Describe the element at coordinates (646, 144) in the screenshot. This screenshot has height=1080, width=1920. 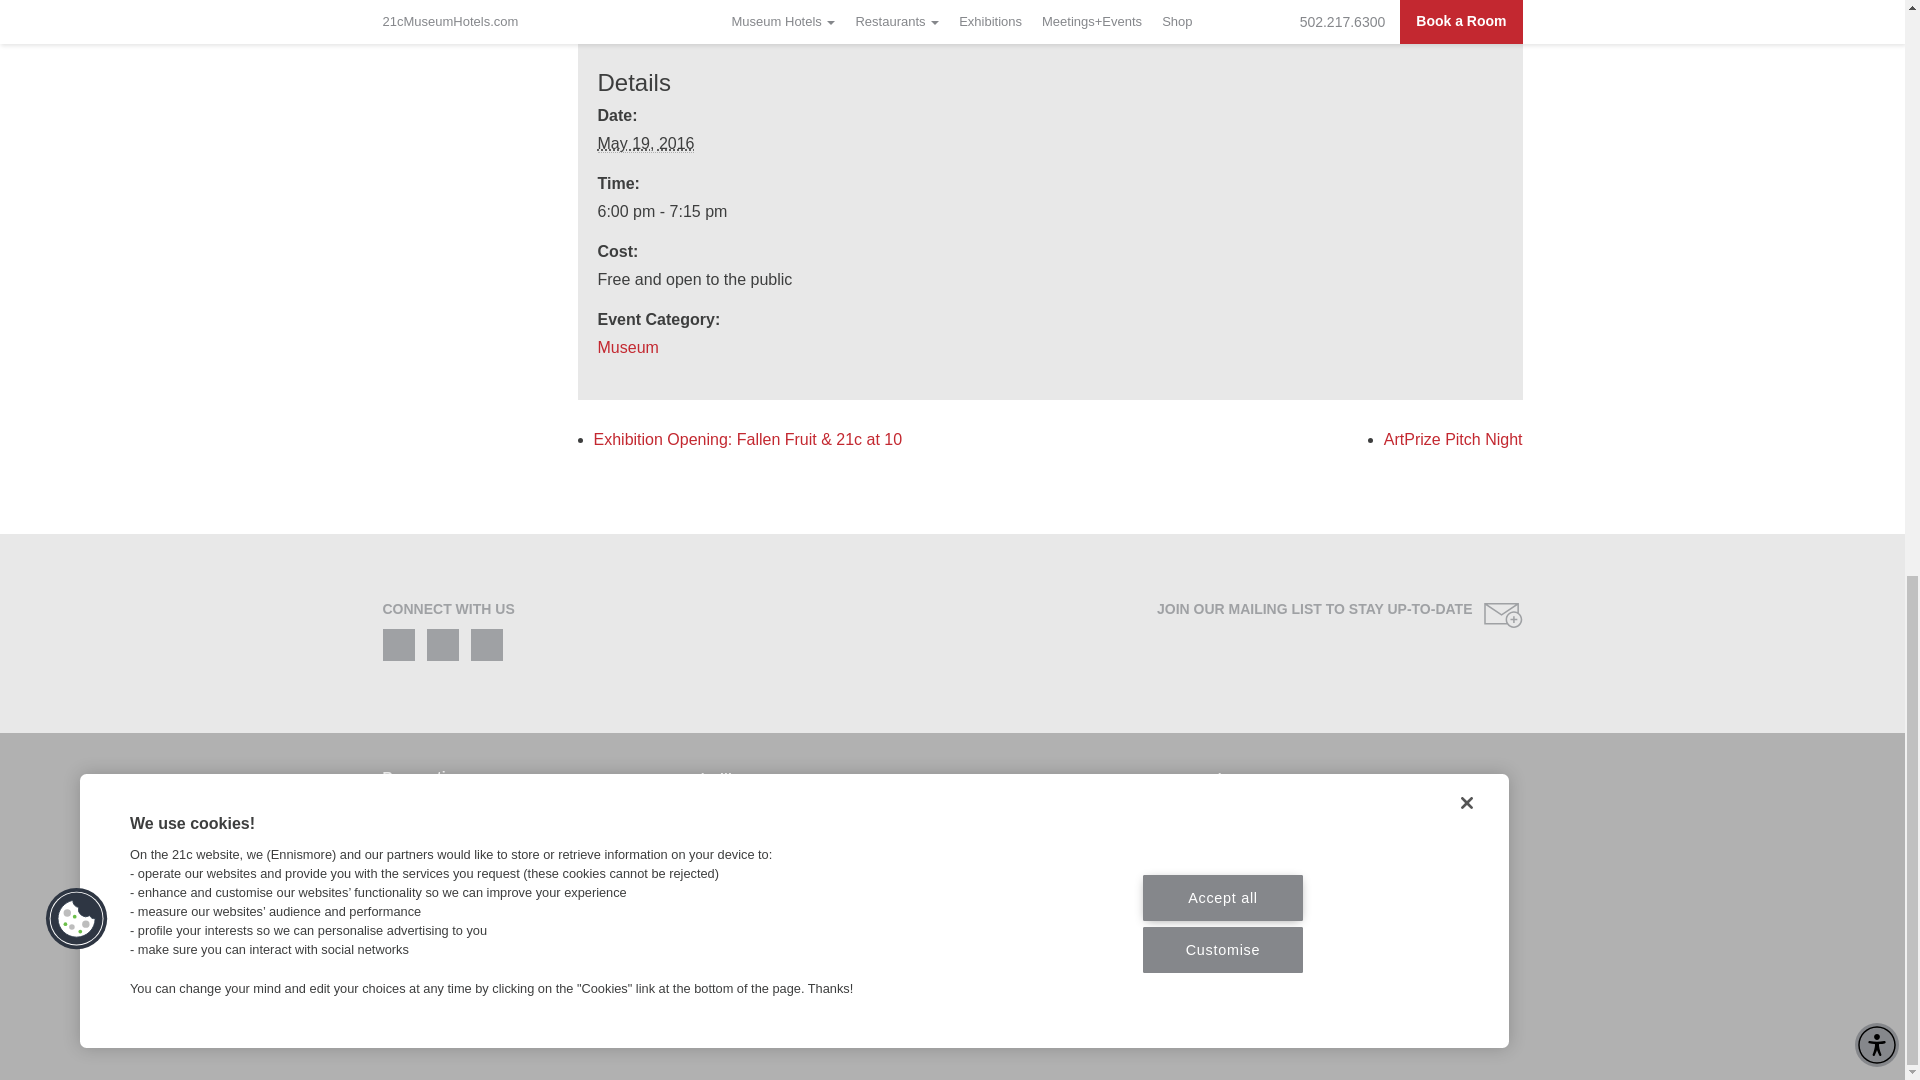
I see `2016-05-19` at that location.